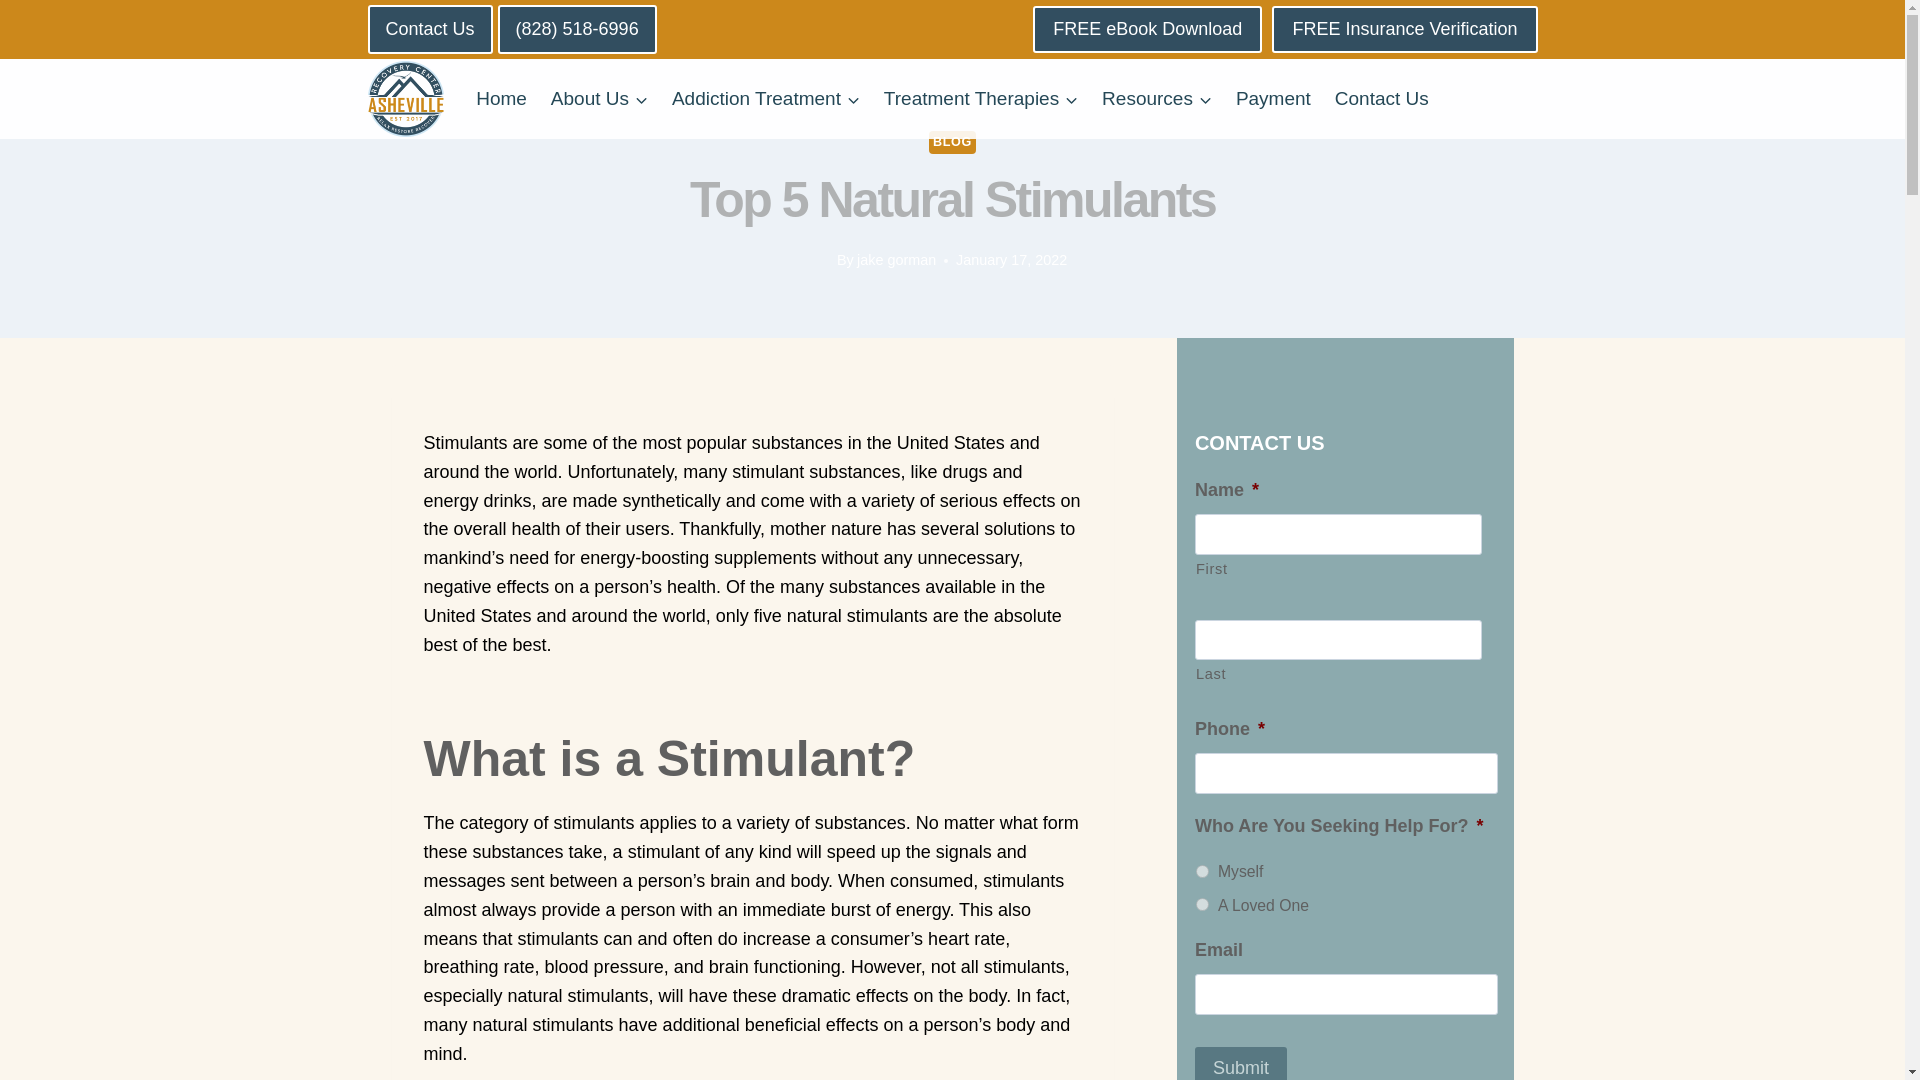  I want to click on Home, so click(502, 98).